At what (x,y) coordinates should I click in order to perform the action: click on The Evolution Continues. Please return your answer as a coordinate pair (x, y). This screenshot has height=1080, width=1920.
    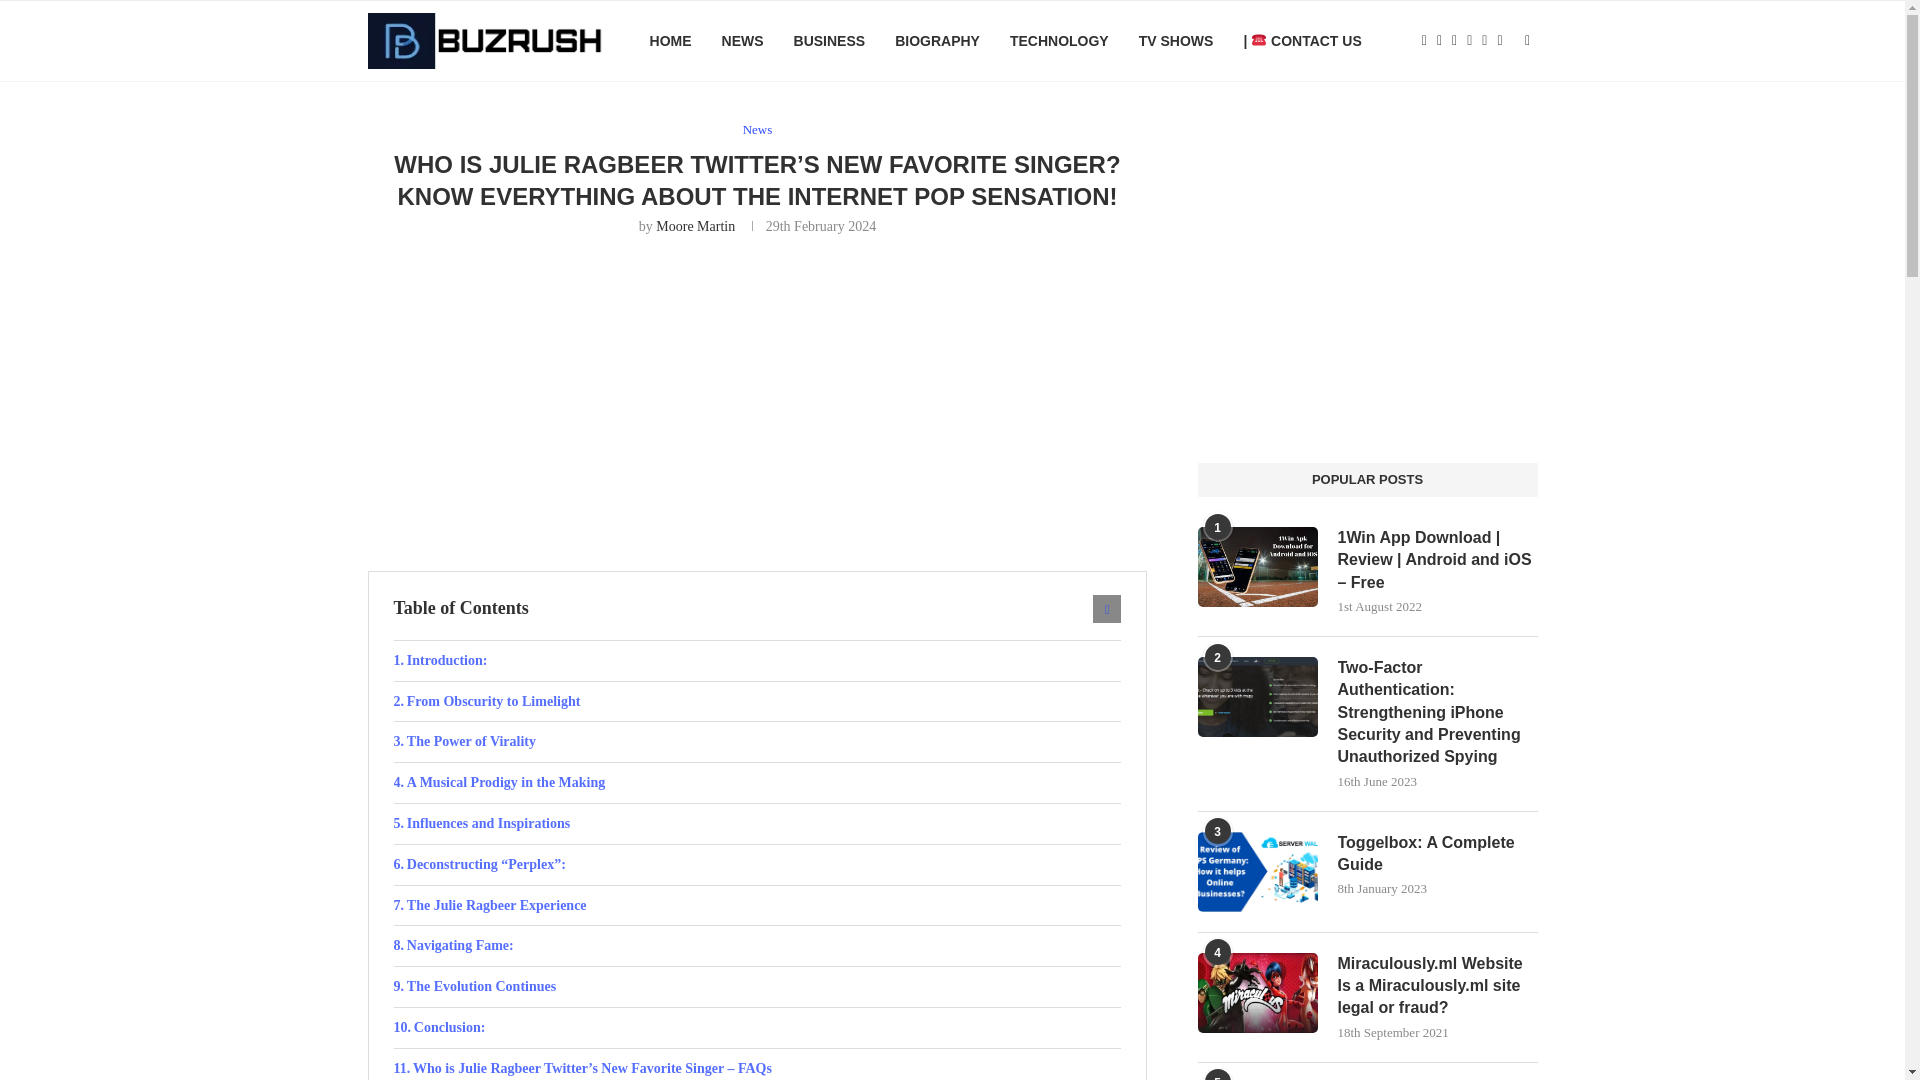
    Looking at the image, I should click on (757, 986).